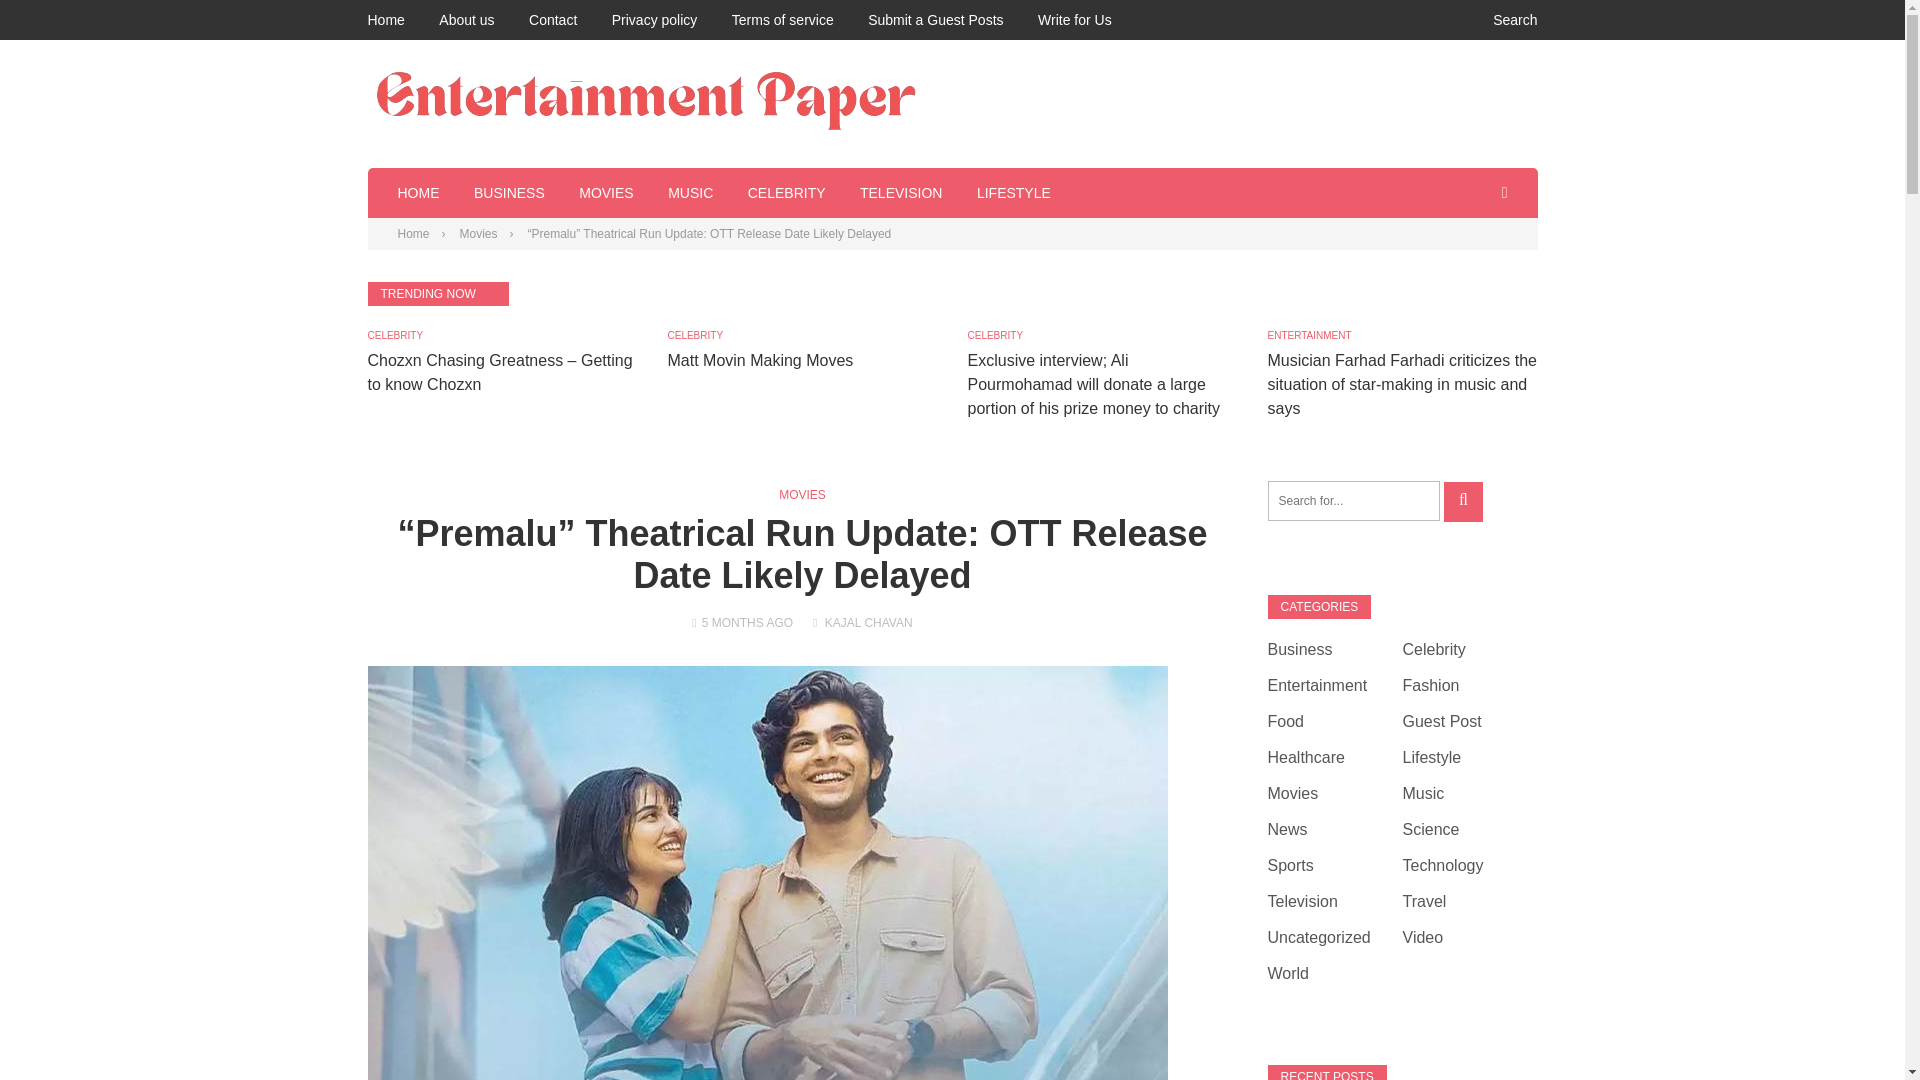 Image resolution: width=1920 pixels, height=1080 pixels. What do you see at coordinates (655, 20) in the screenshot?
I see `Privacy policy` at bounding box center [655, 20].